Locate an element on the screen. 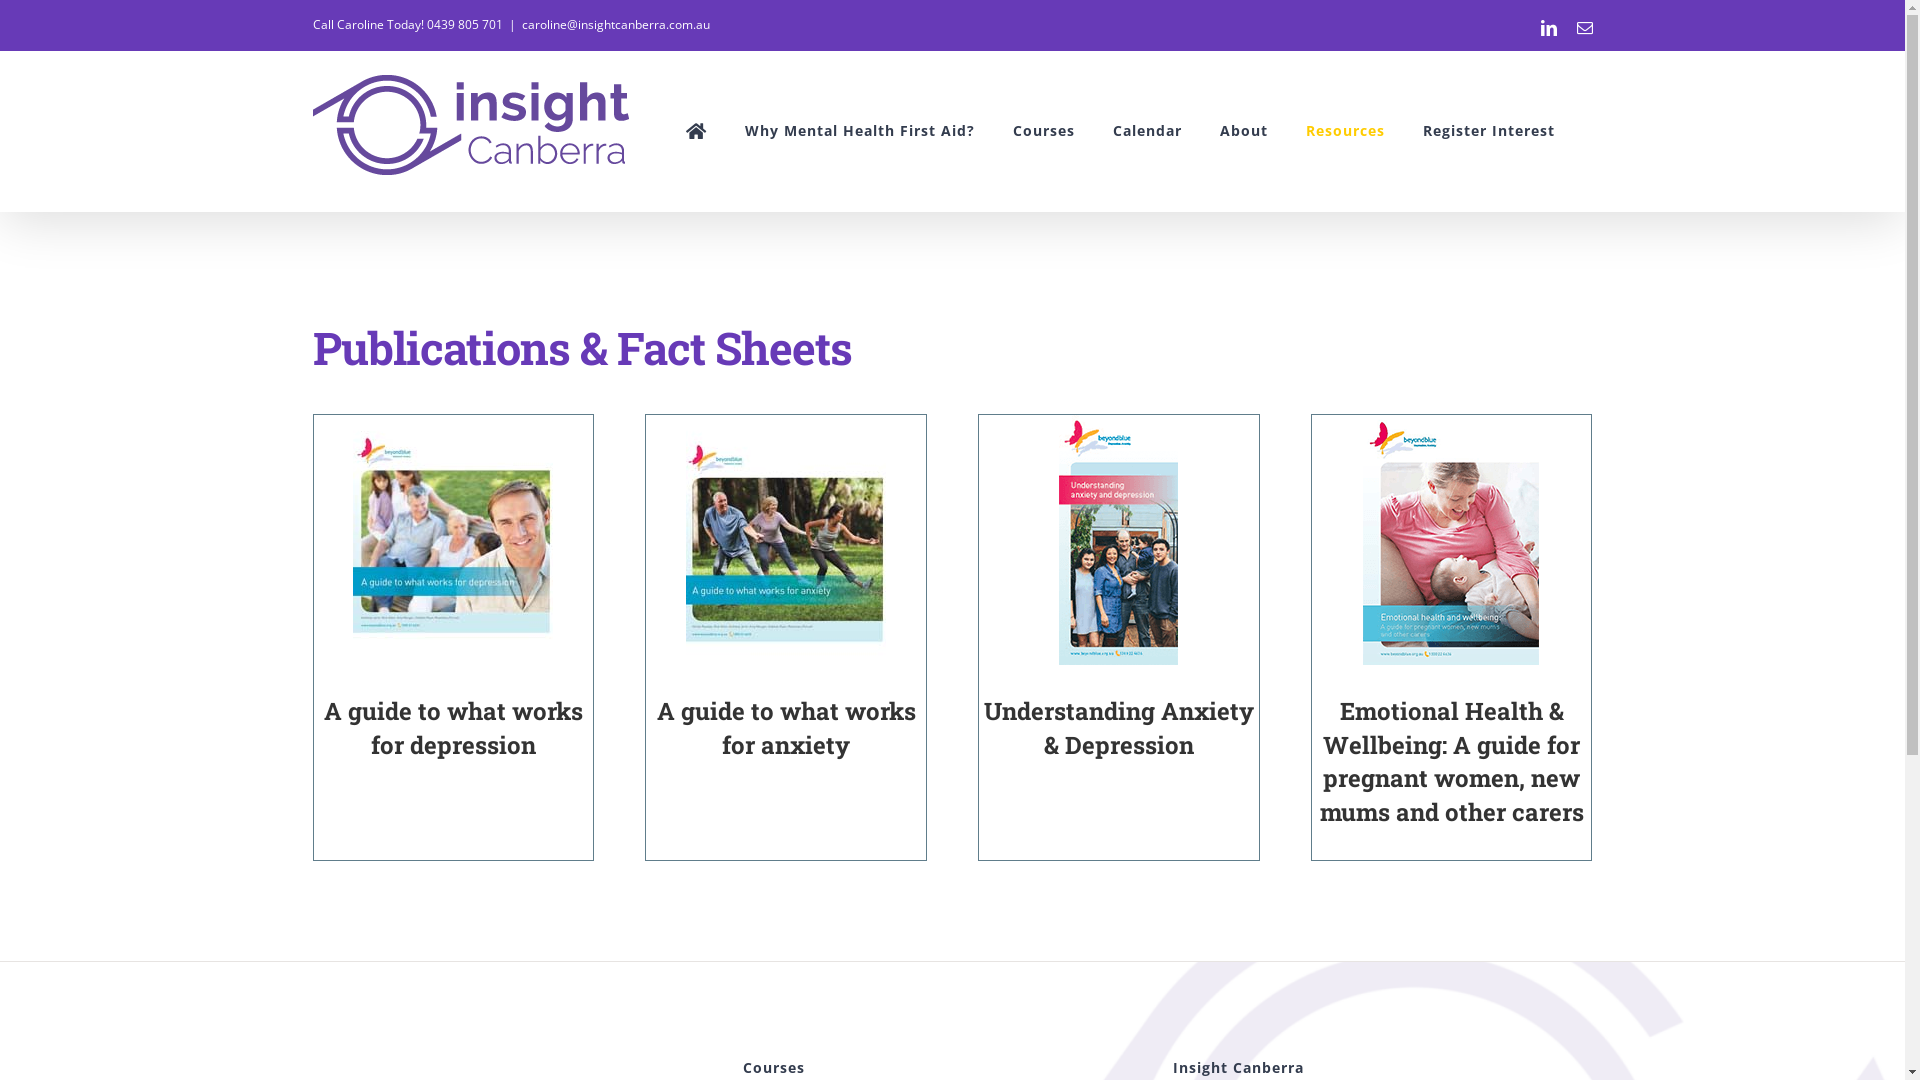  caroline@insightcanberra.com.au is located at coordinates (616, 24).